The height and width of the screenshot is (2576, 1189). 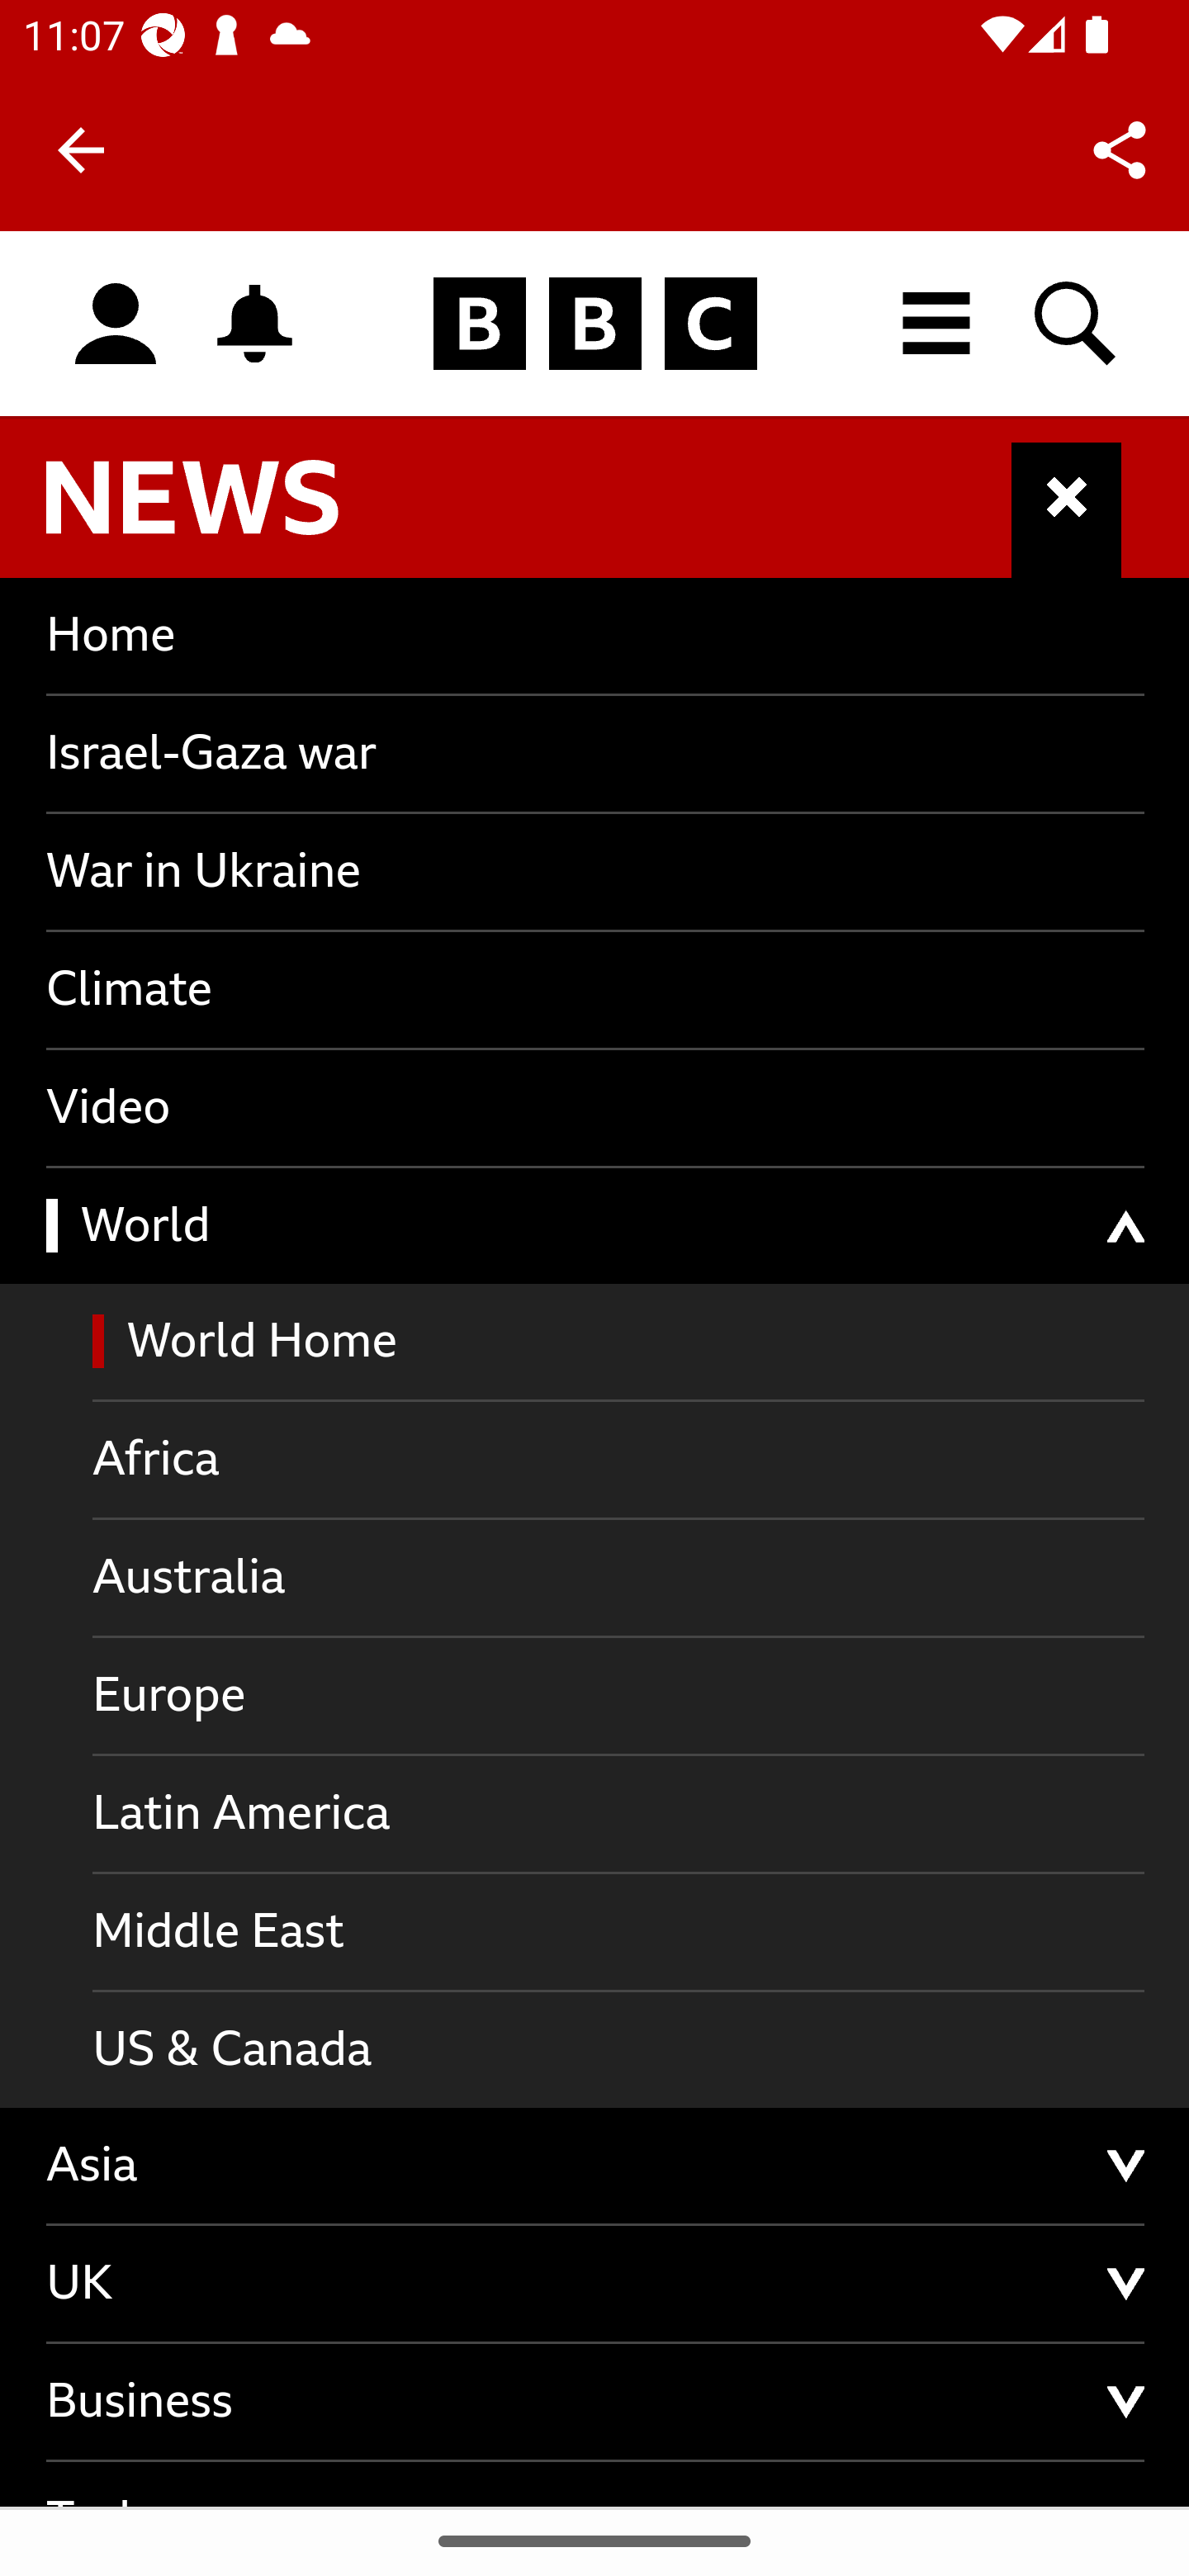 I want to click on All BBC destinations menu, so click(x=937, y=324).